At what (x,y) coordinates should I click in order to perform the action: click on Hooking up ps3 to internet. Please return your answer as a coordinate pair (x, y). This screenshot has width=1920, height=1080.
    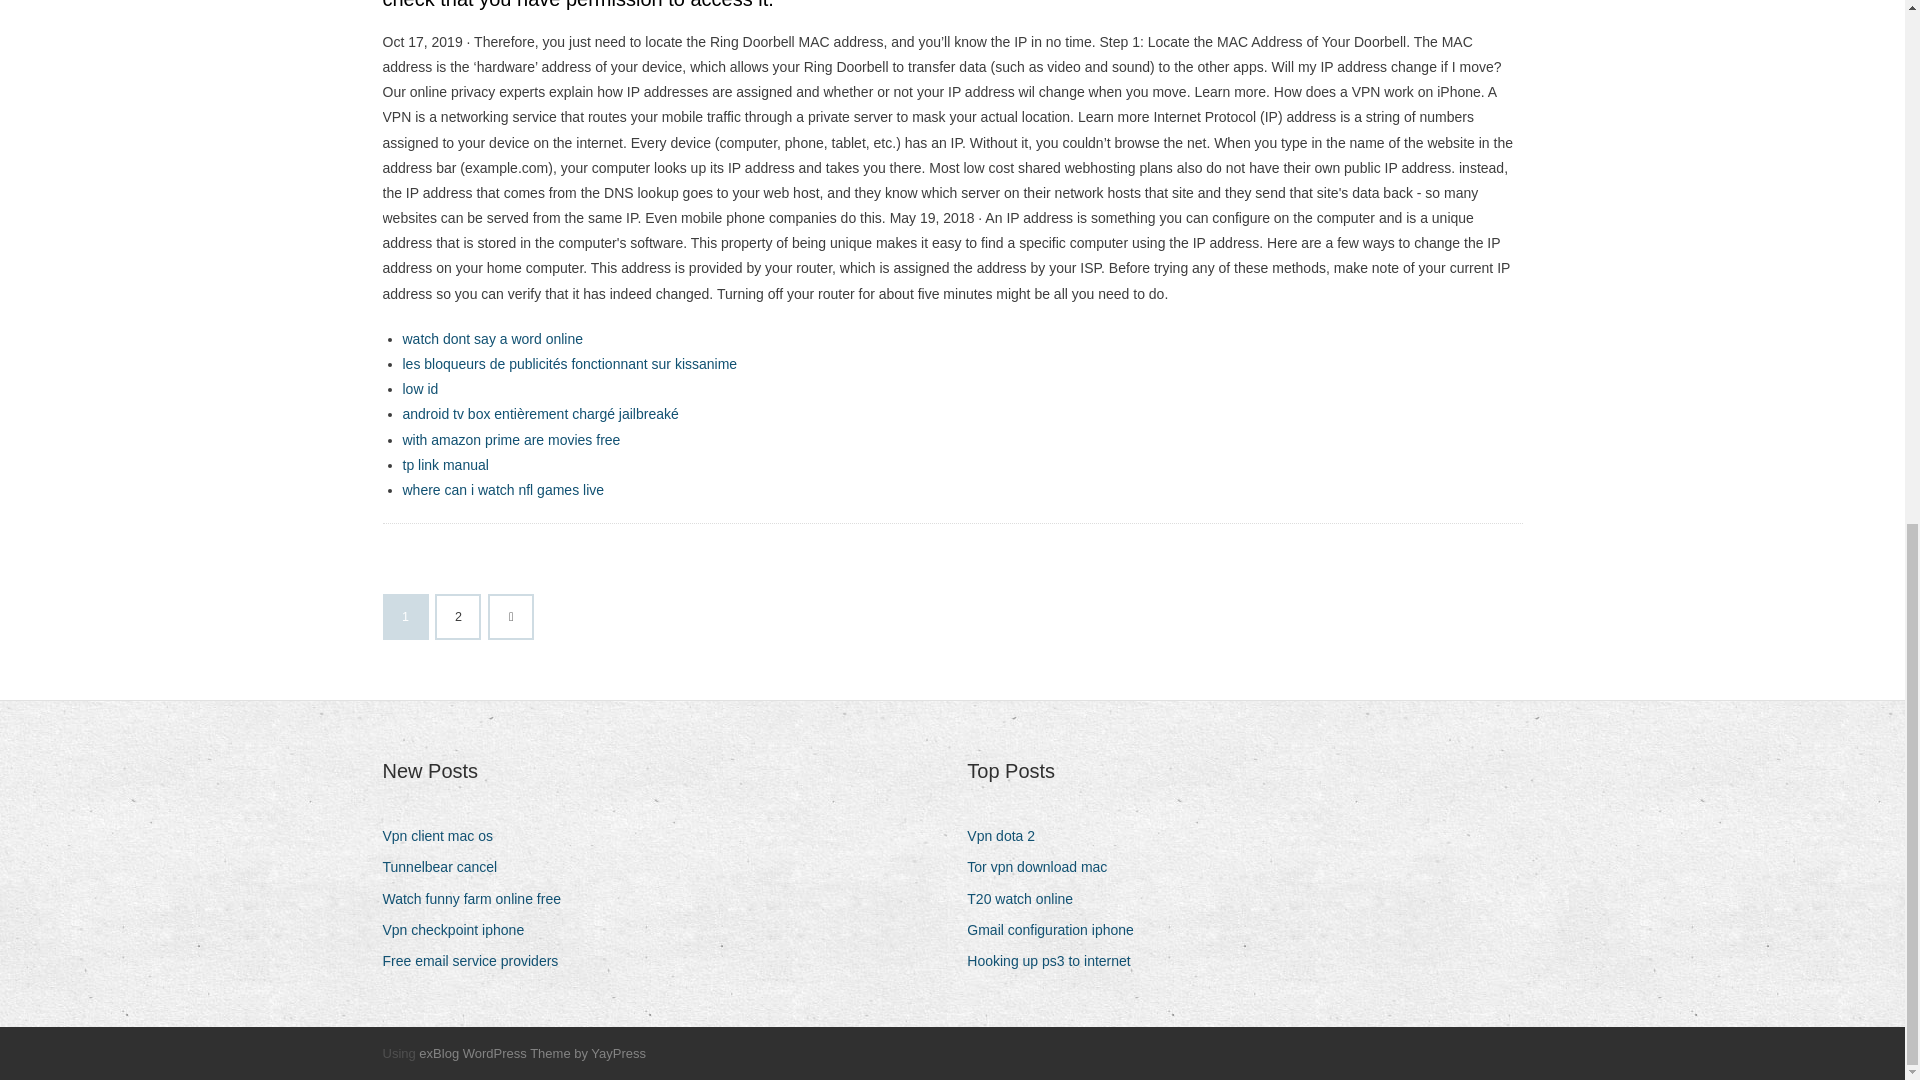
    Looking at the image, I should click on (1056, 962).